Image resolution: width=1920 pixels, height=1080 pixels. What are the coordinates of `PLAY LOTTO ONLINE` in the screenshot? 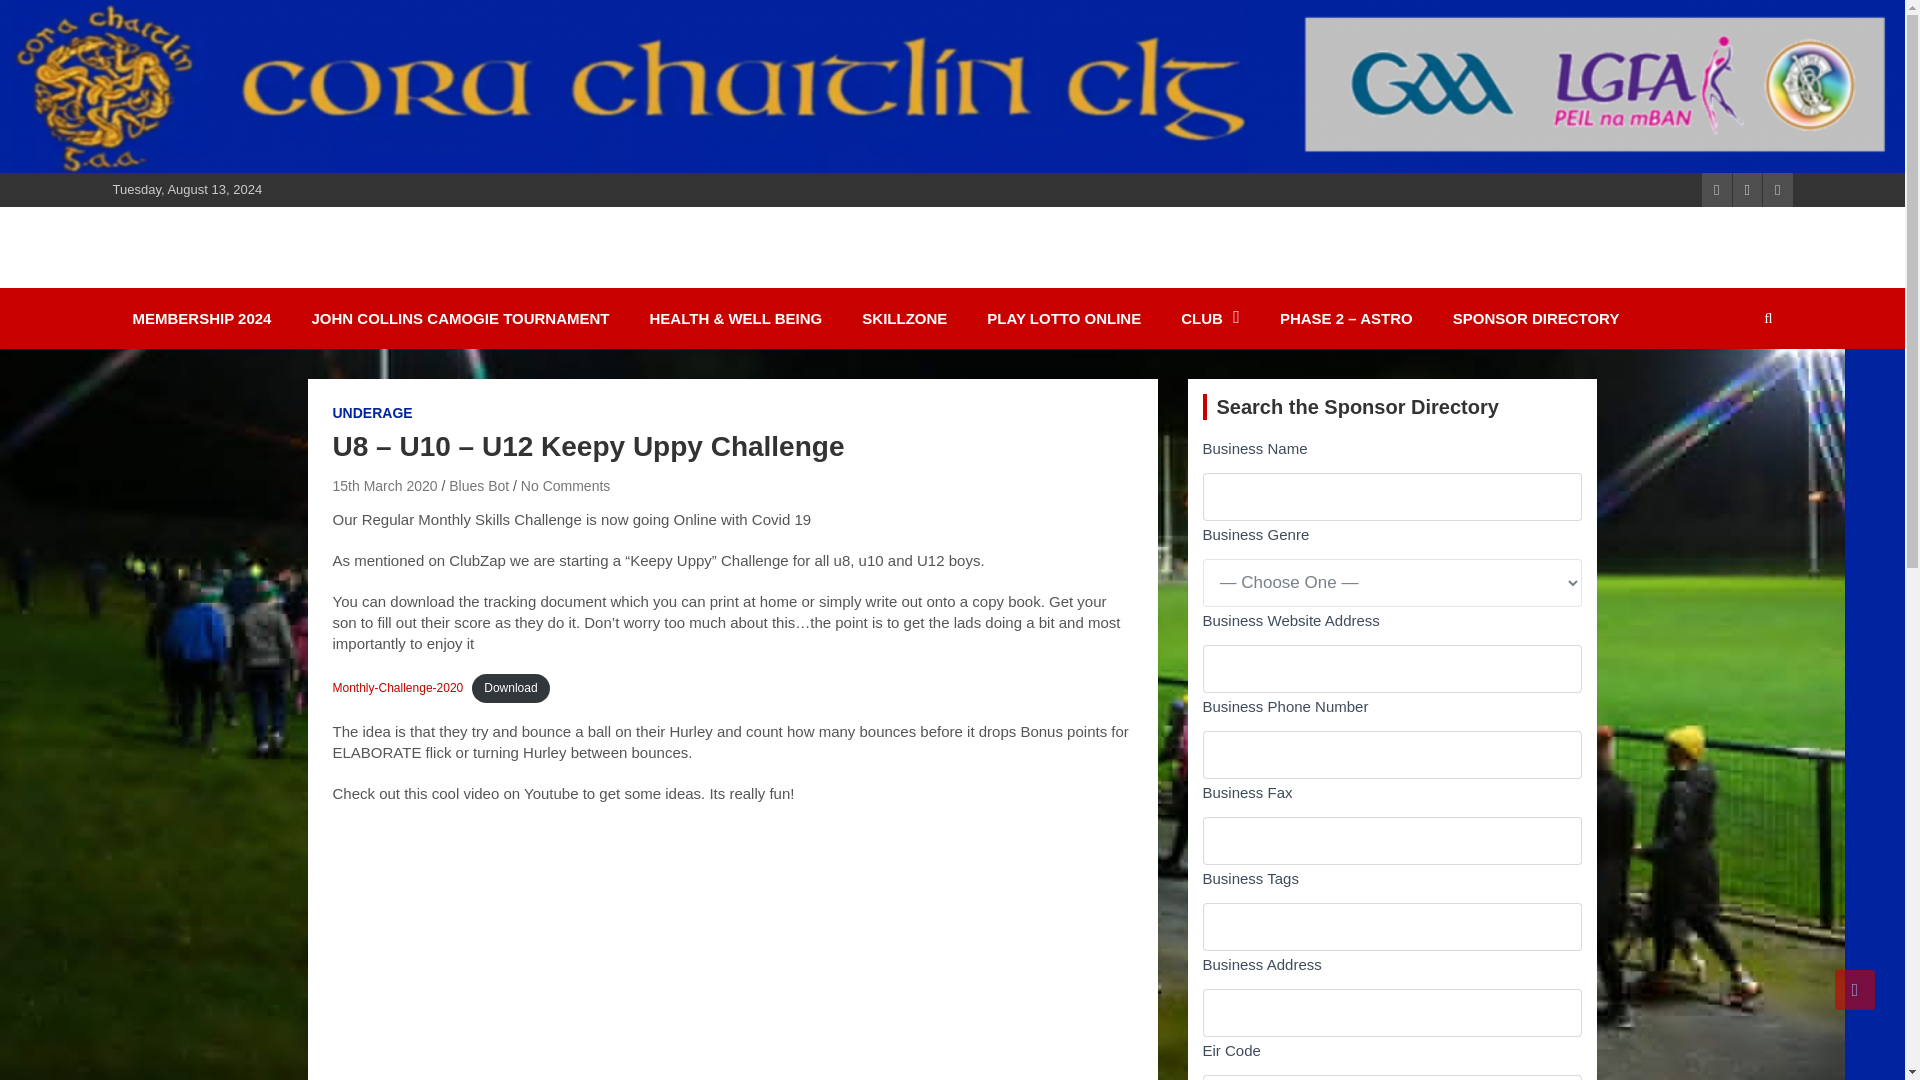 It's located at (1064, 318).